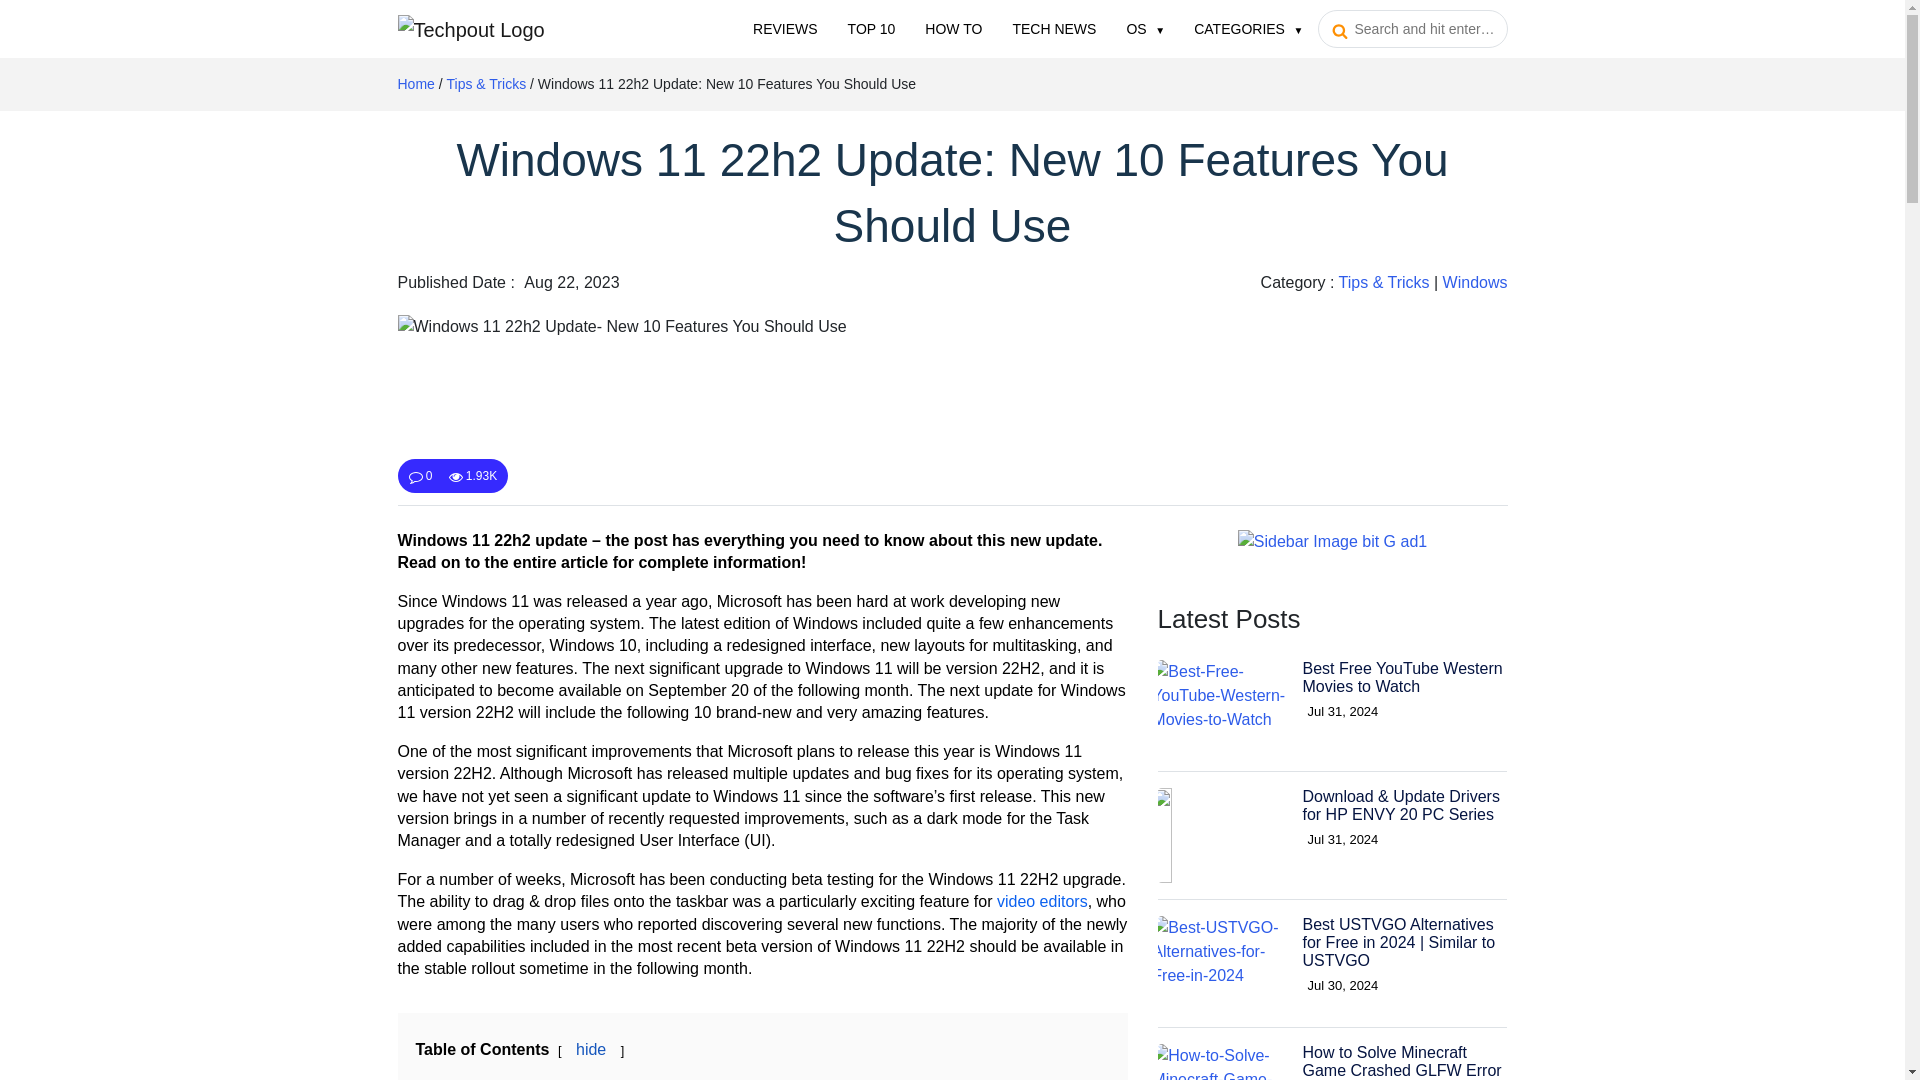 The height and width of the screenshot is (1080, 1920). Describe the element at coordinates (1412, 28) in the screenshot. I see `Search for:` at that location.